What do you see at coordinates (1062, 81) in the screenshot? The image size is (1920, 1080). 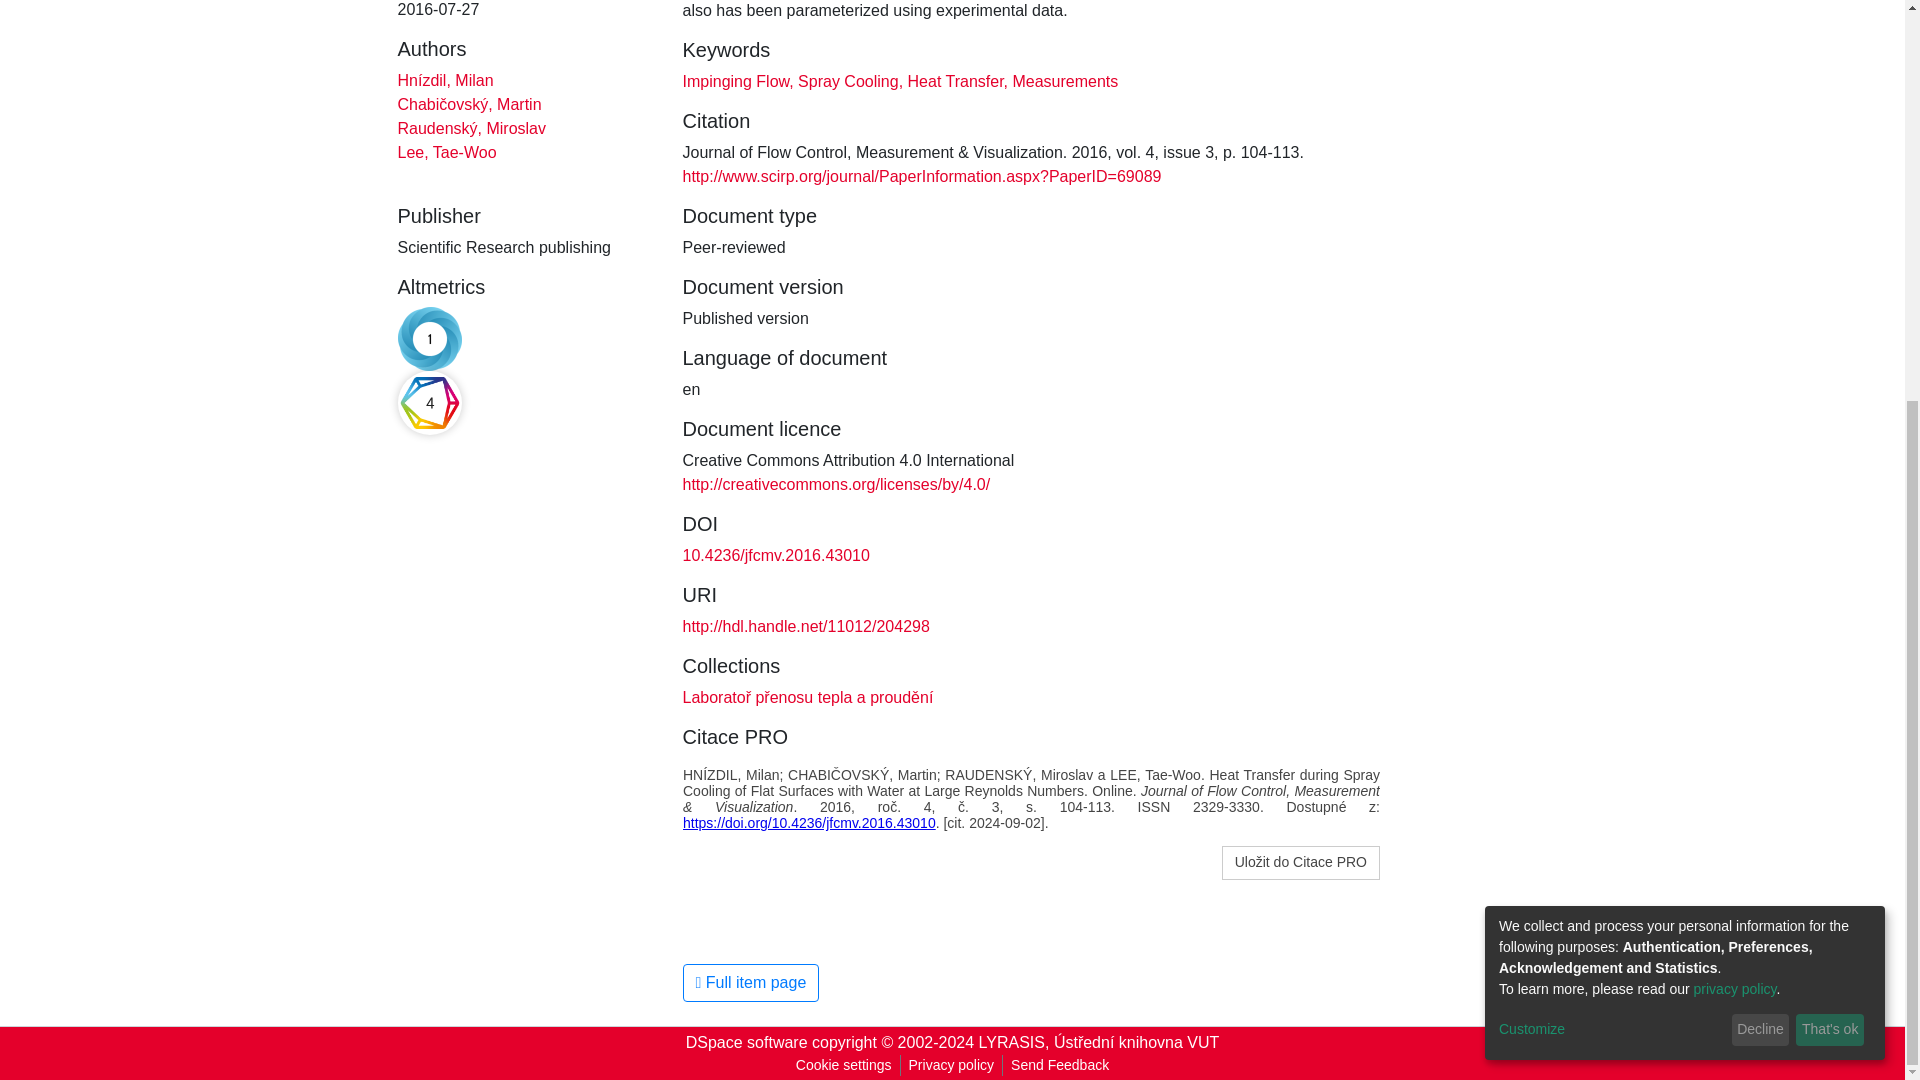 I see `Measurements` at bounding box center [1062, 81].